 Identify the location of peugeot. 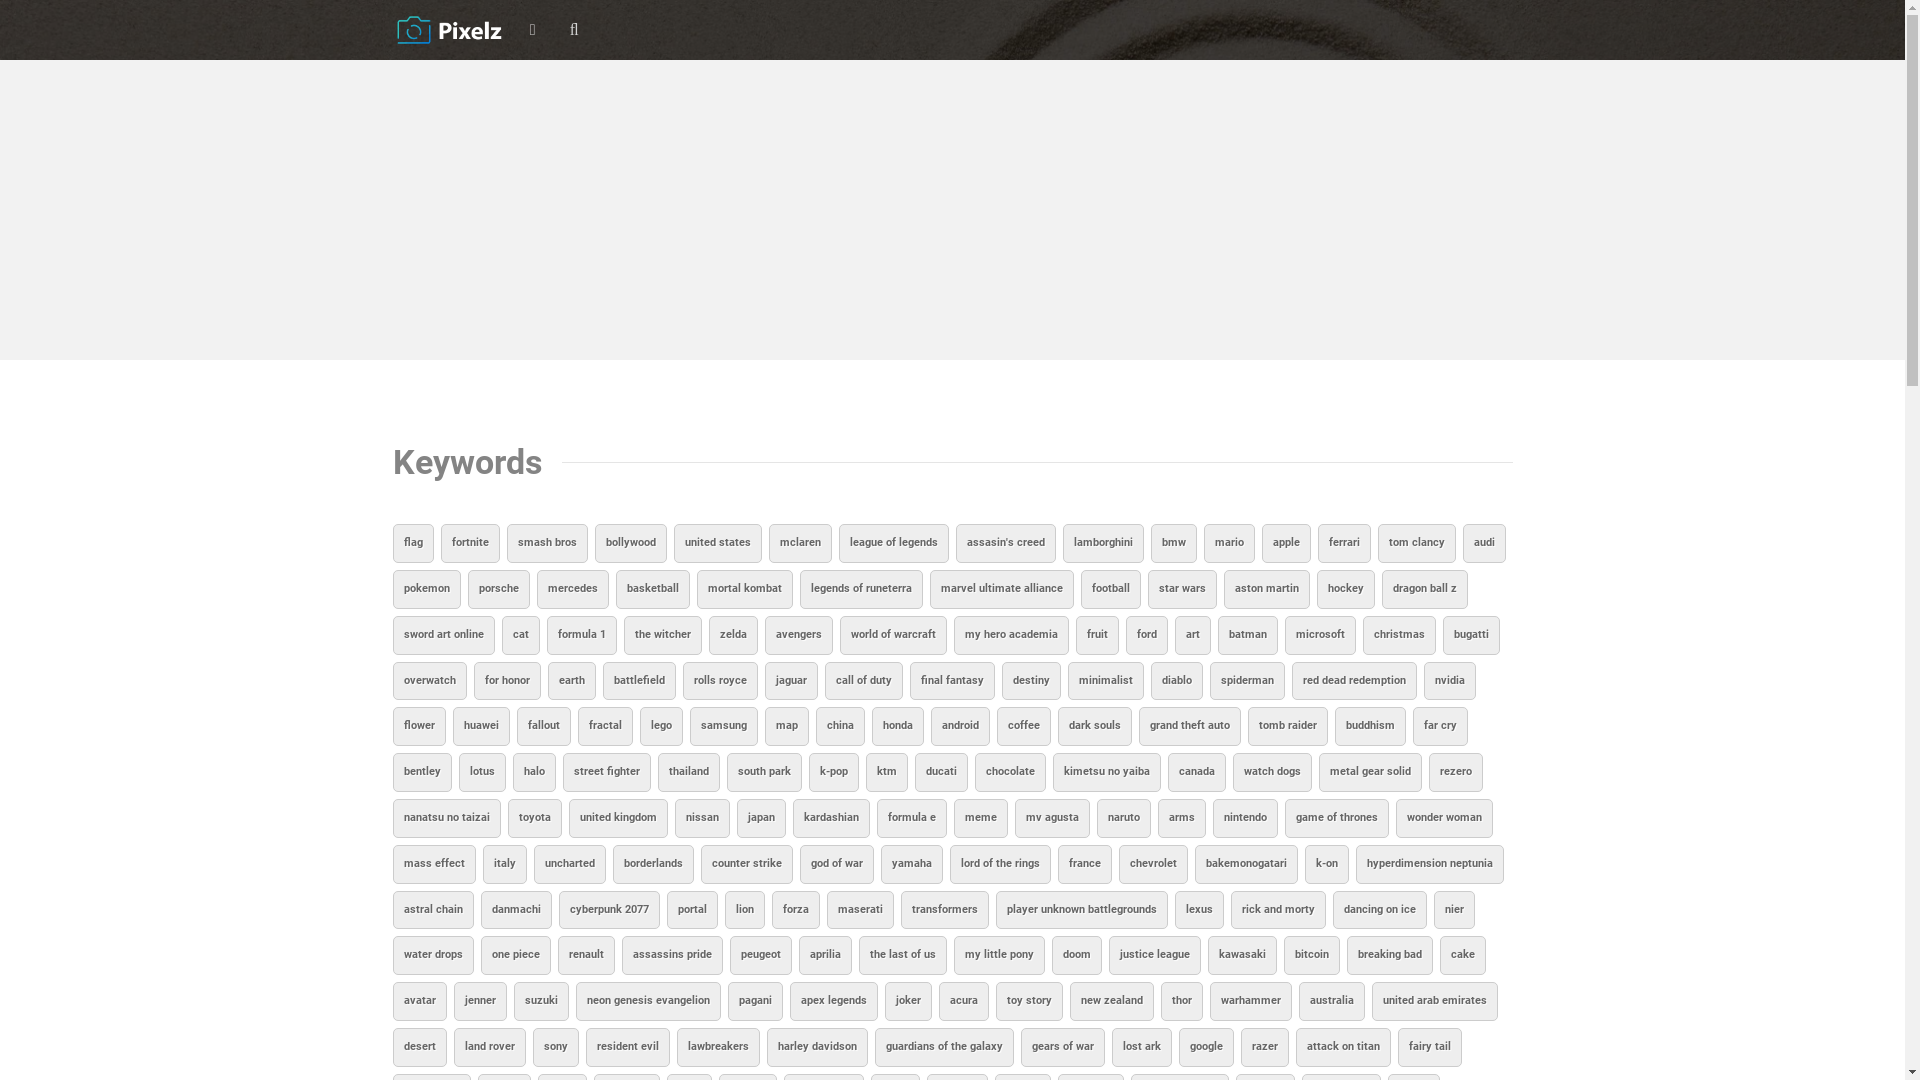
(761, 956).